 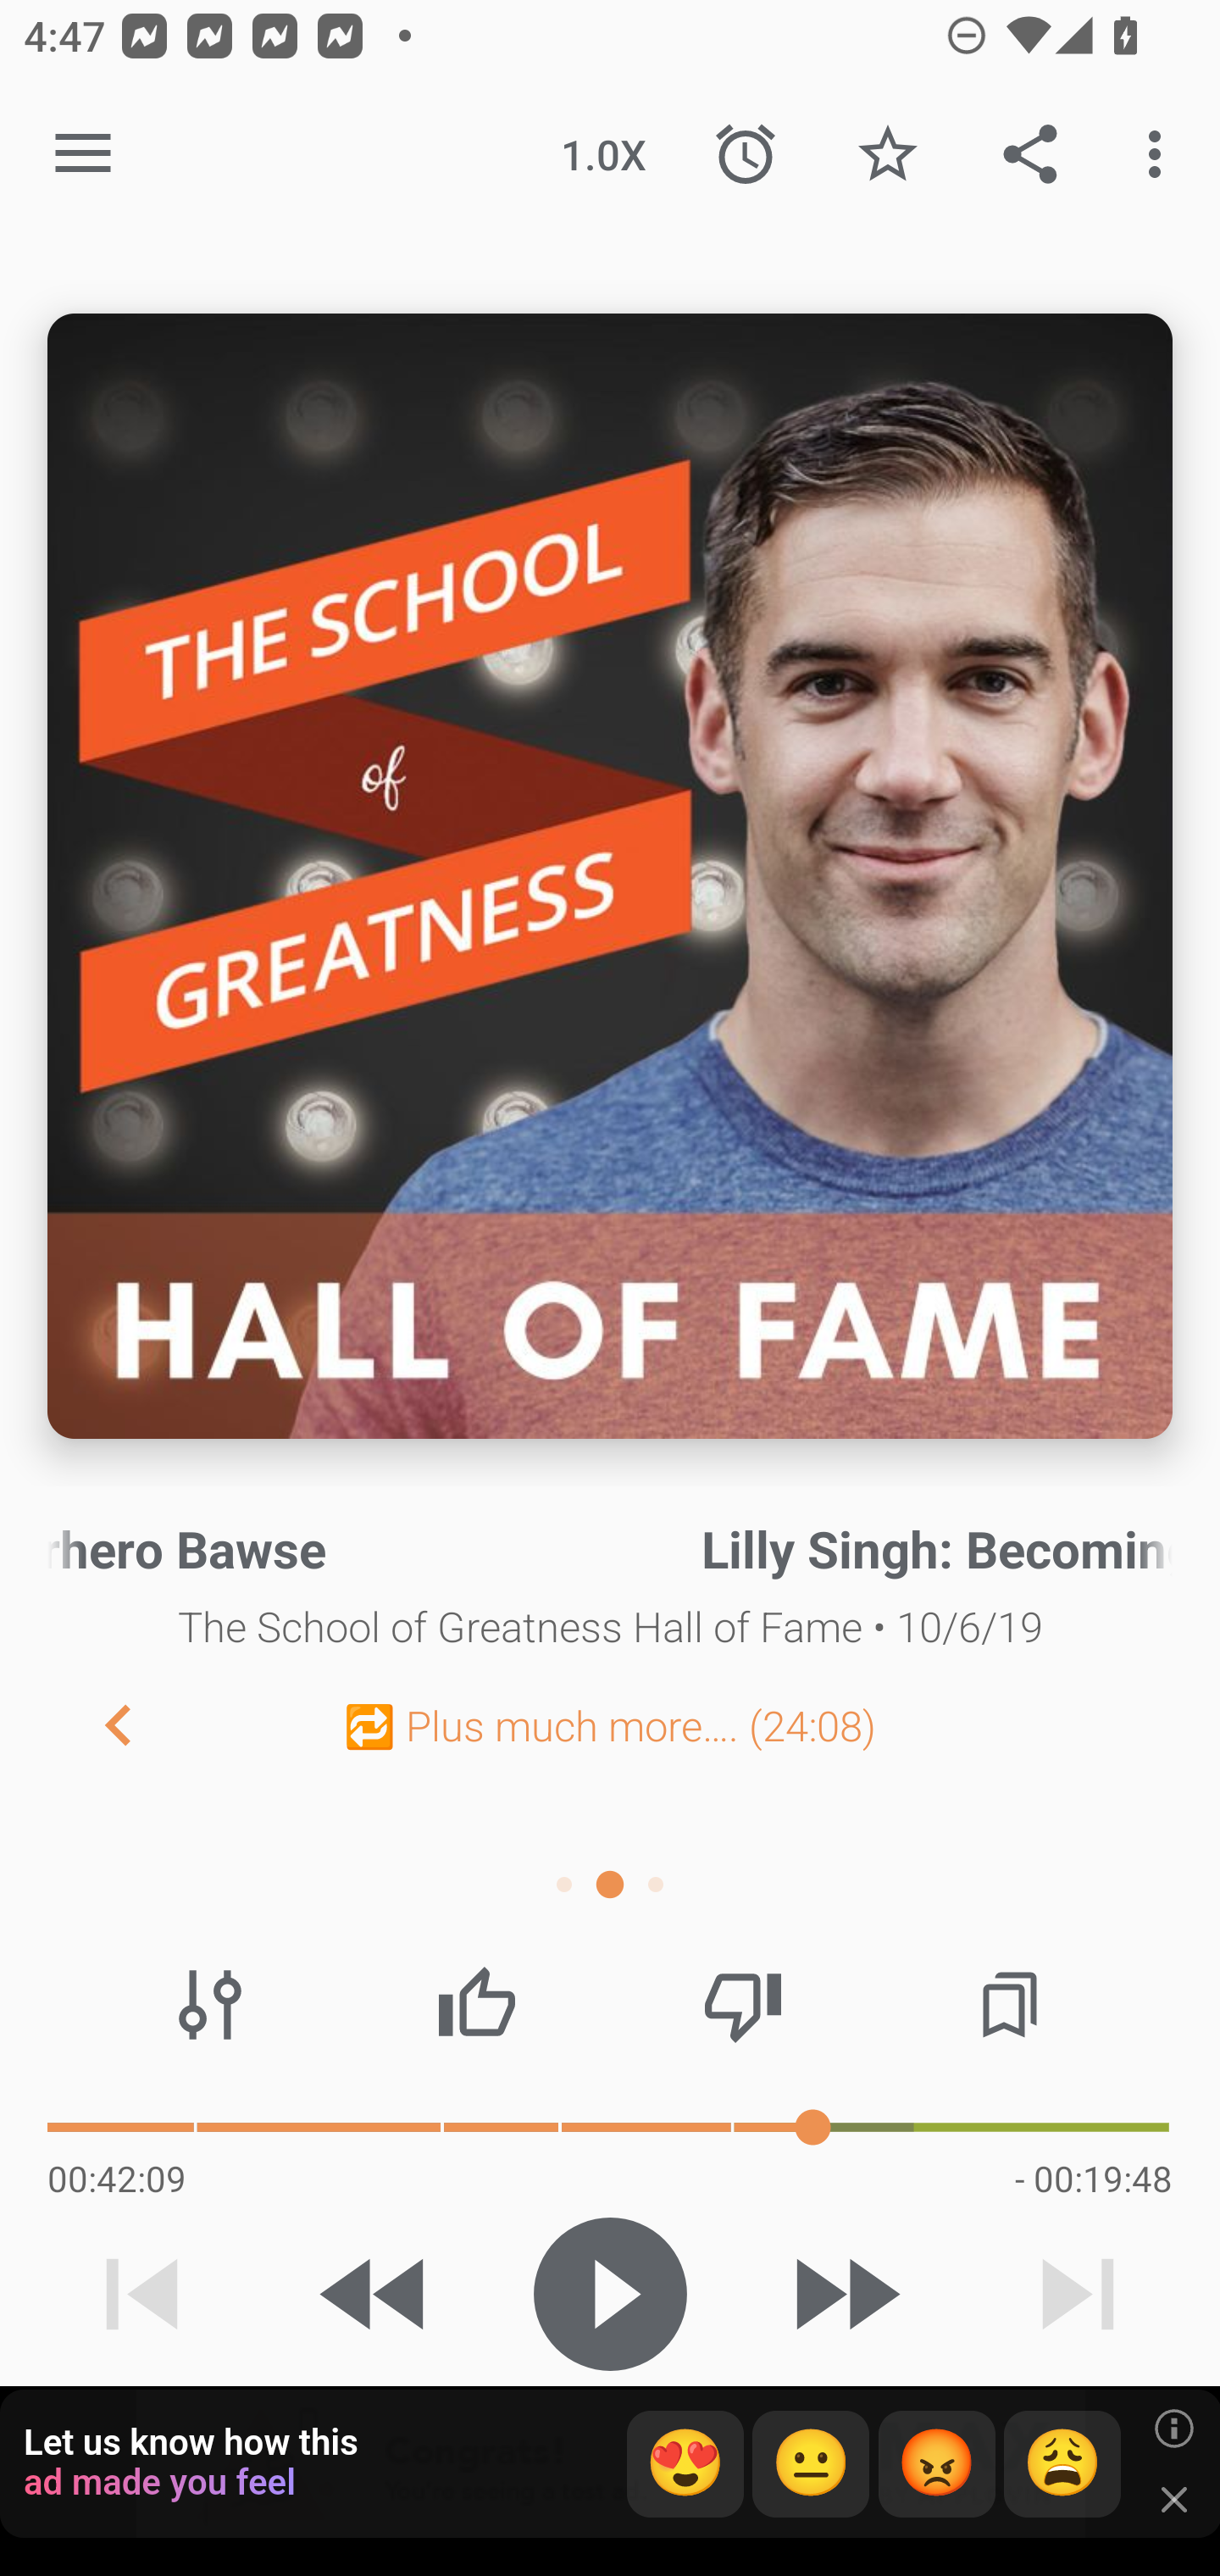 What do you see at coordinates (811, 2464) in the screenshot?
I see `😐` at bounding box center [811, 2464].